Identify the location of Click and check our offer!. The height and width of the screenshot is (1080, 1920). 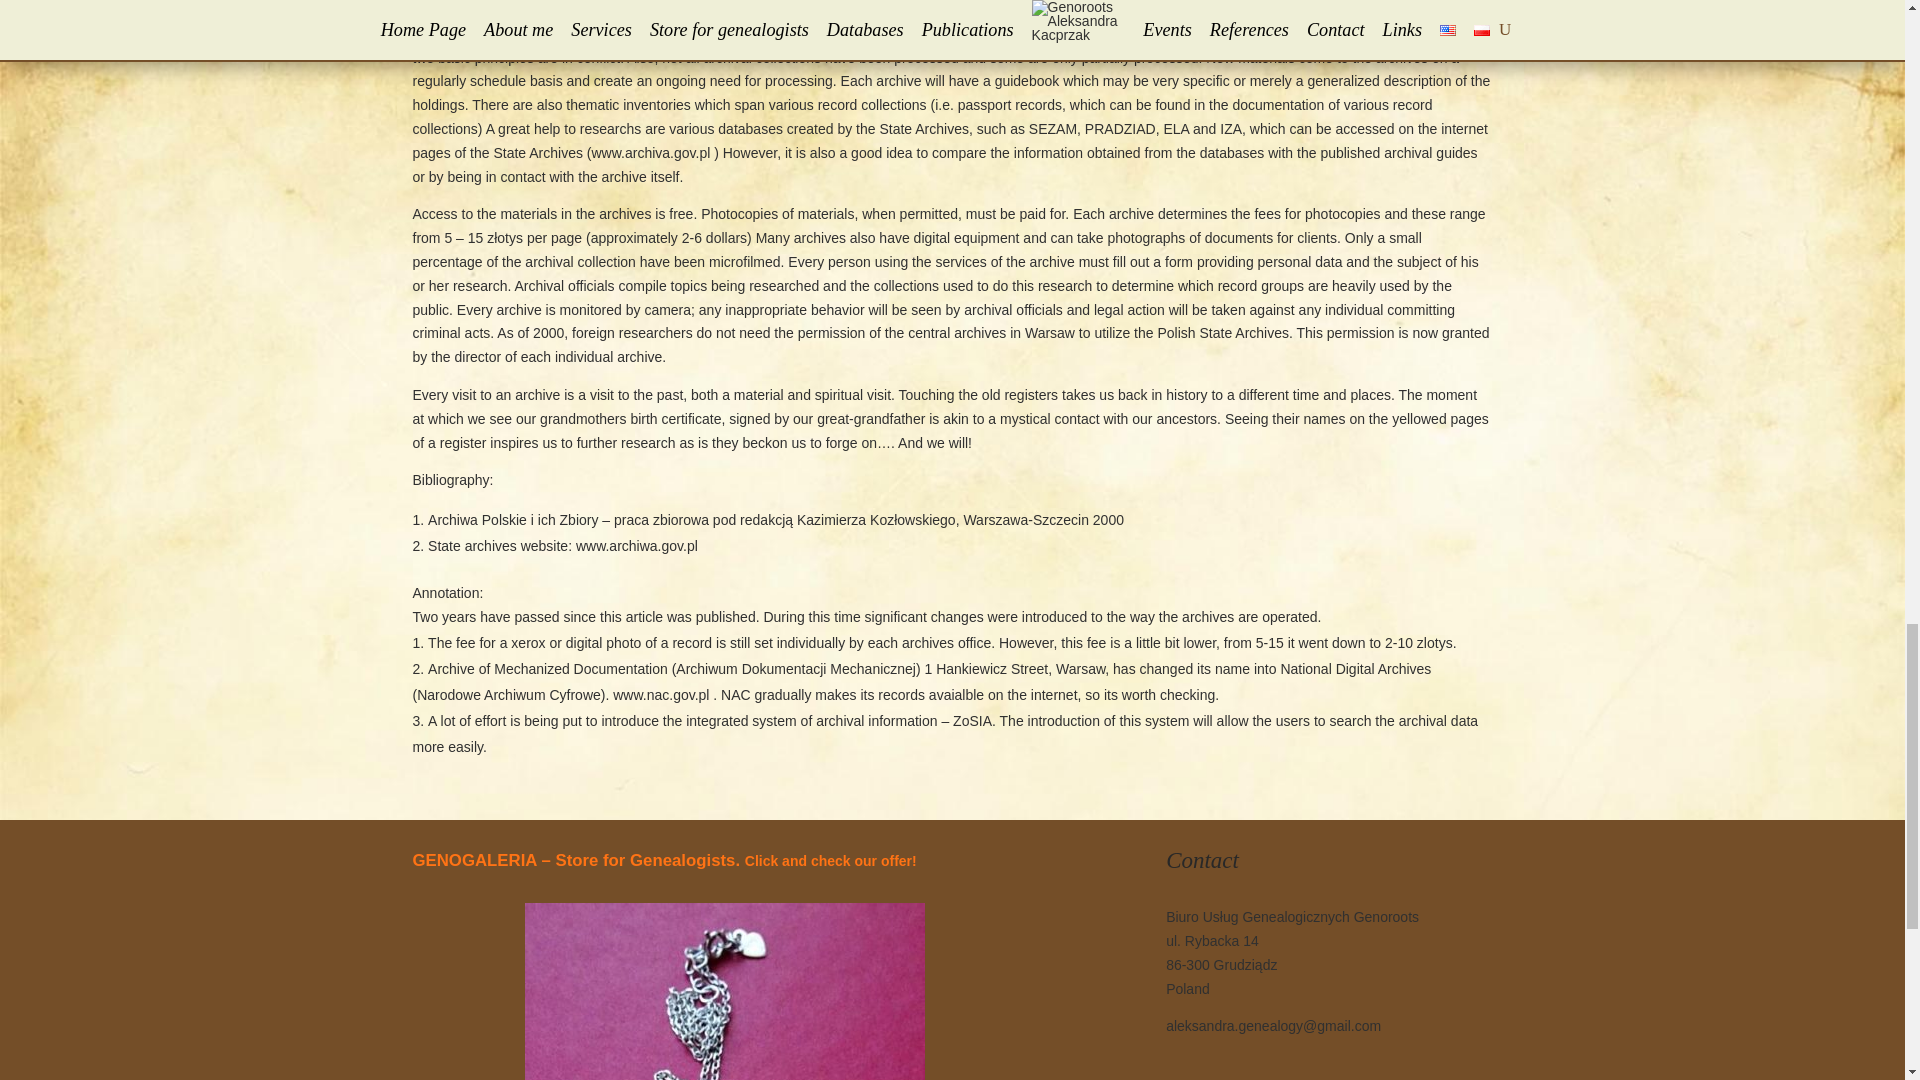
(830, 861).